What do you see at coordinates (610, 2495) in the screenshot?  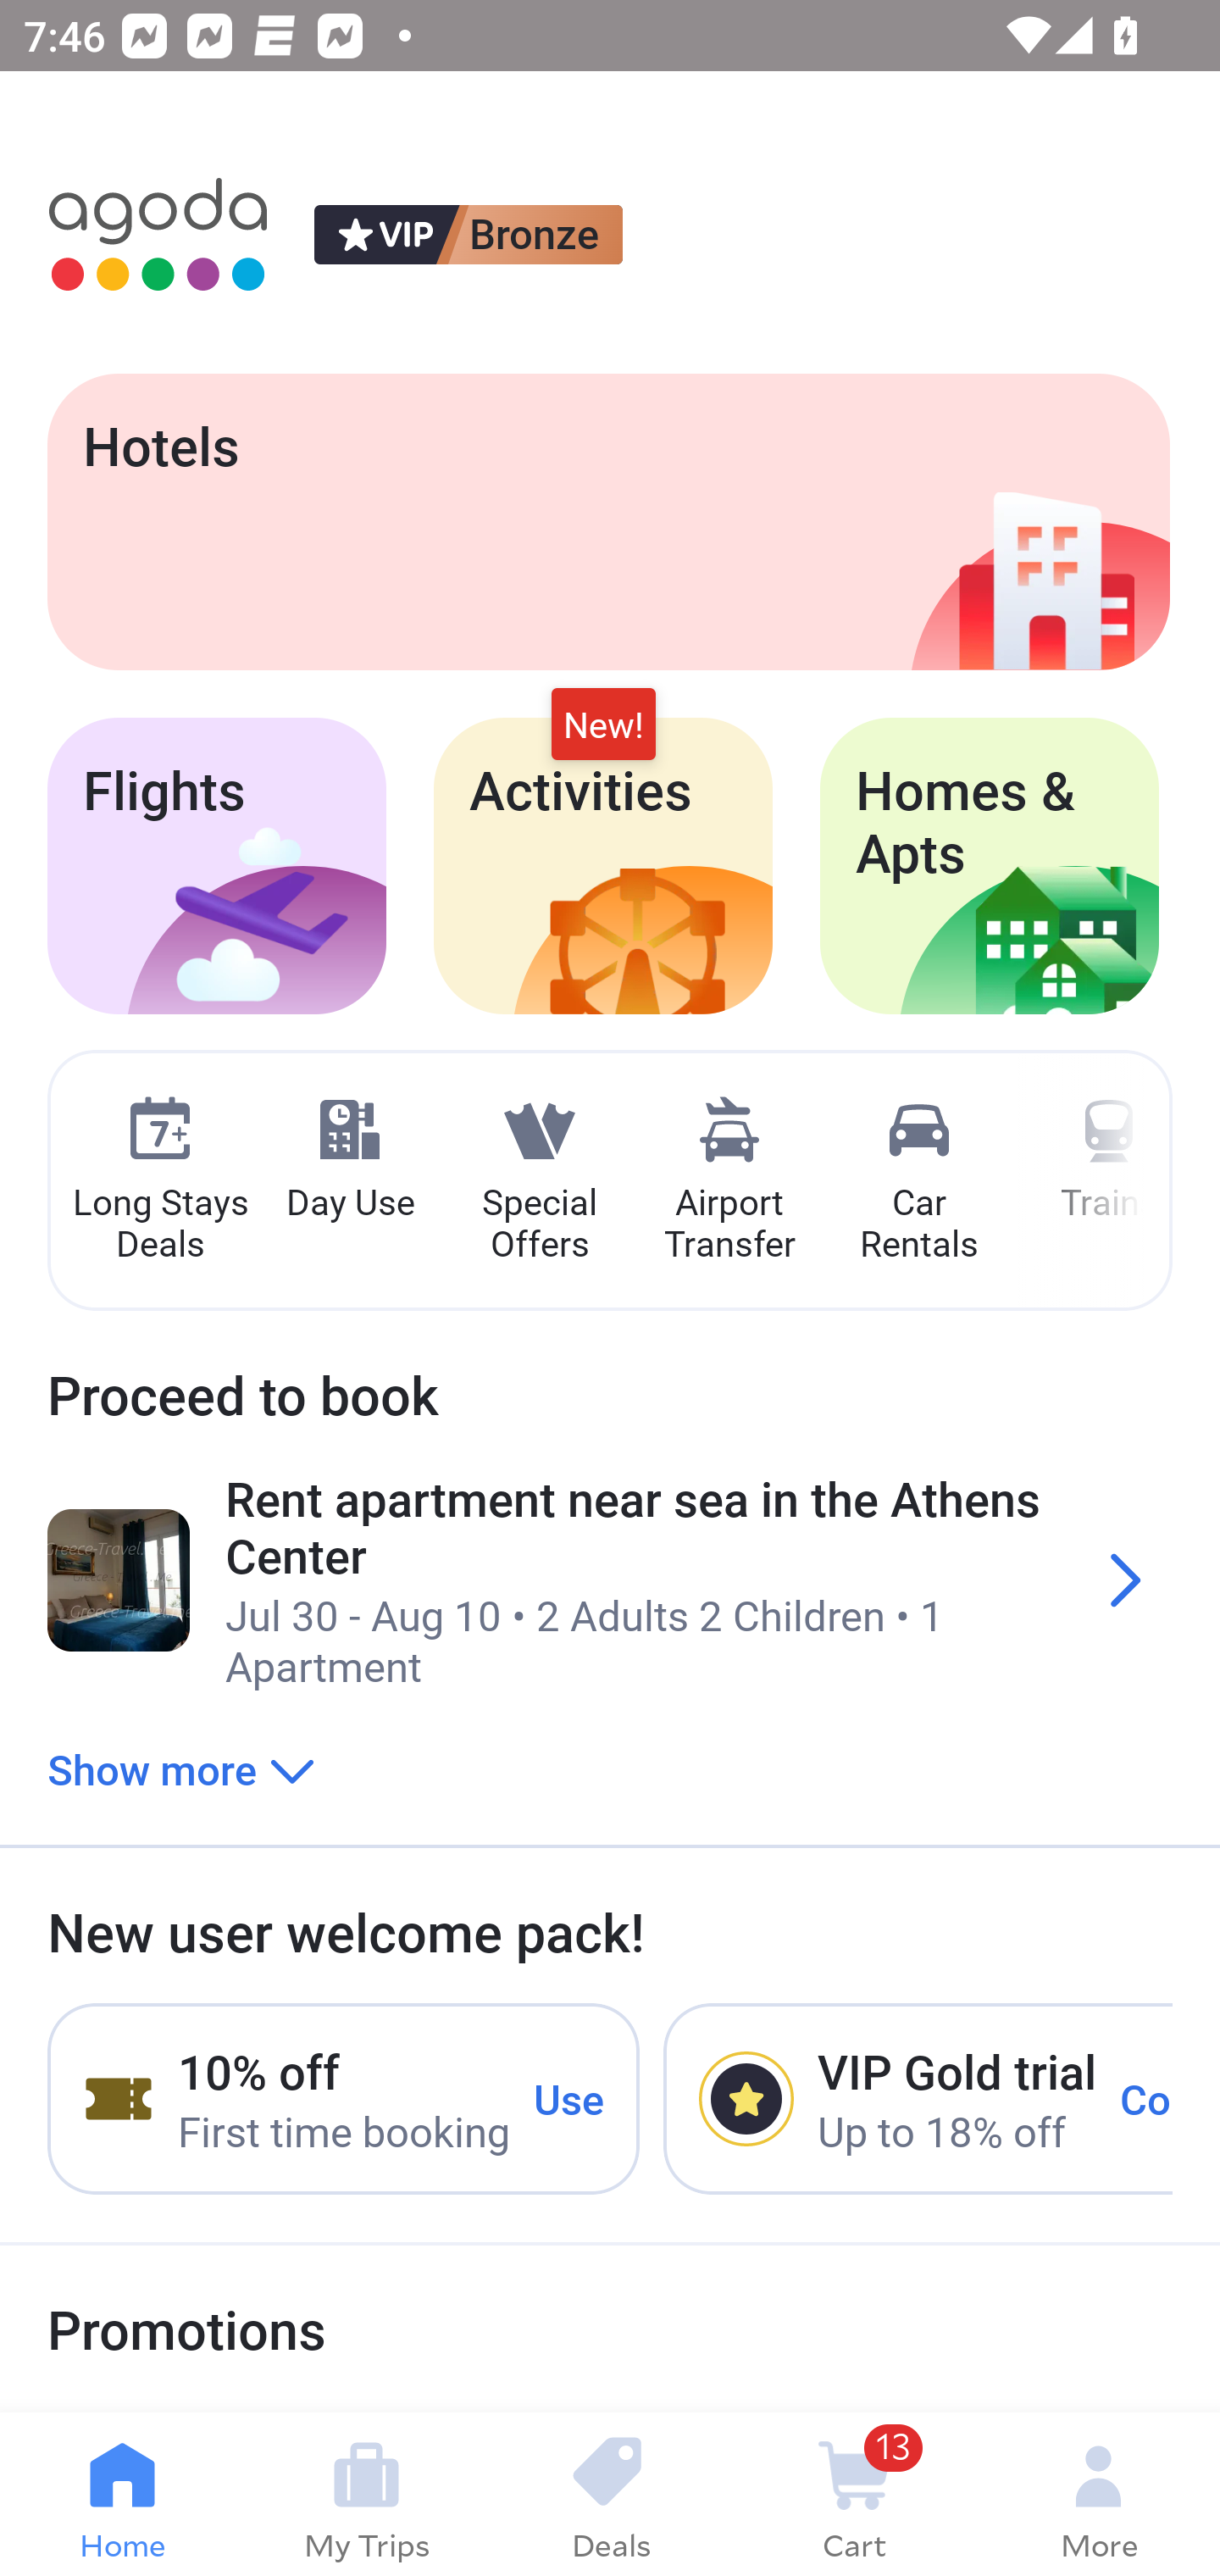 I see `Deals` at bounding box center [610, 2495].